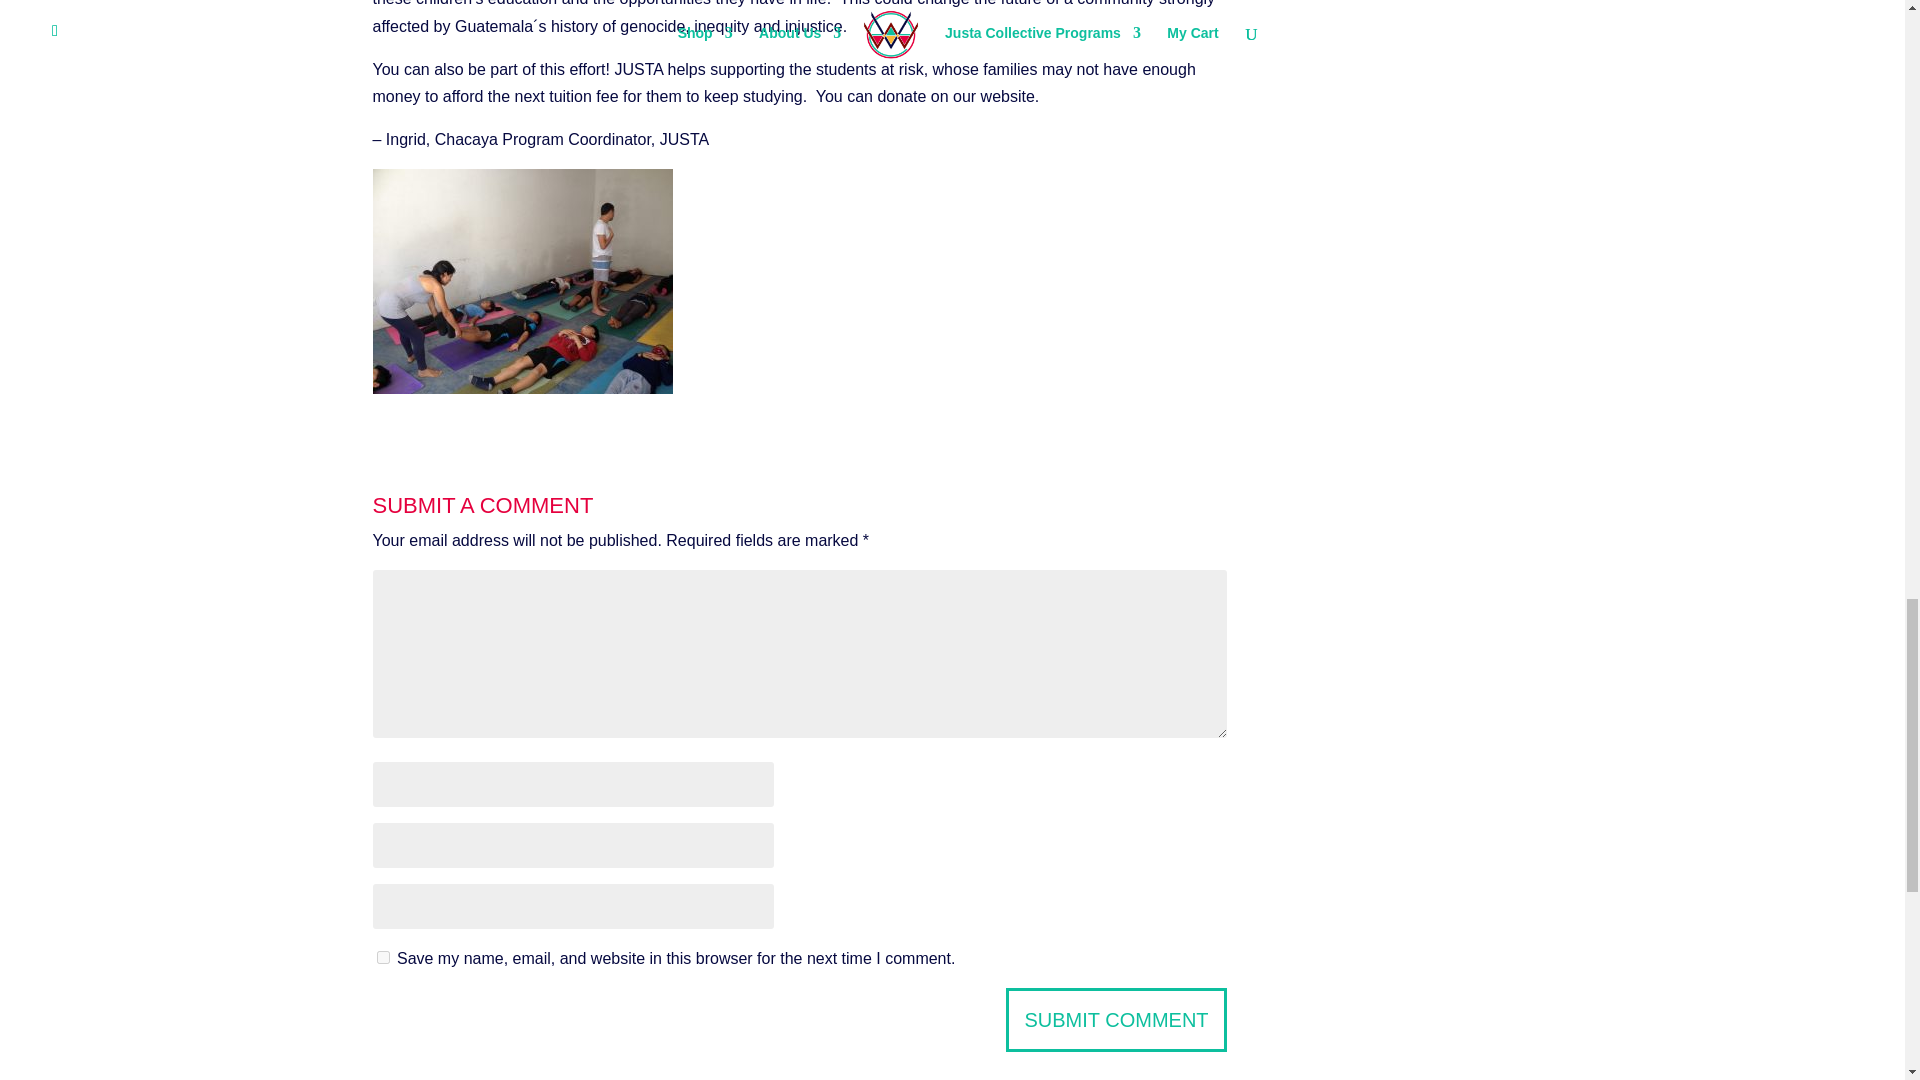 This screenshot has height=1080, width=1920. What do you see at coordinates (1116, 1020) in the screenshot?
I see `Submit Comment` at bounding box center [1116, 1020].